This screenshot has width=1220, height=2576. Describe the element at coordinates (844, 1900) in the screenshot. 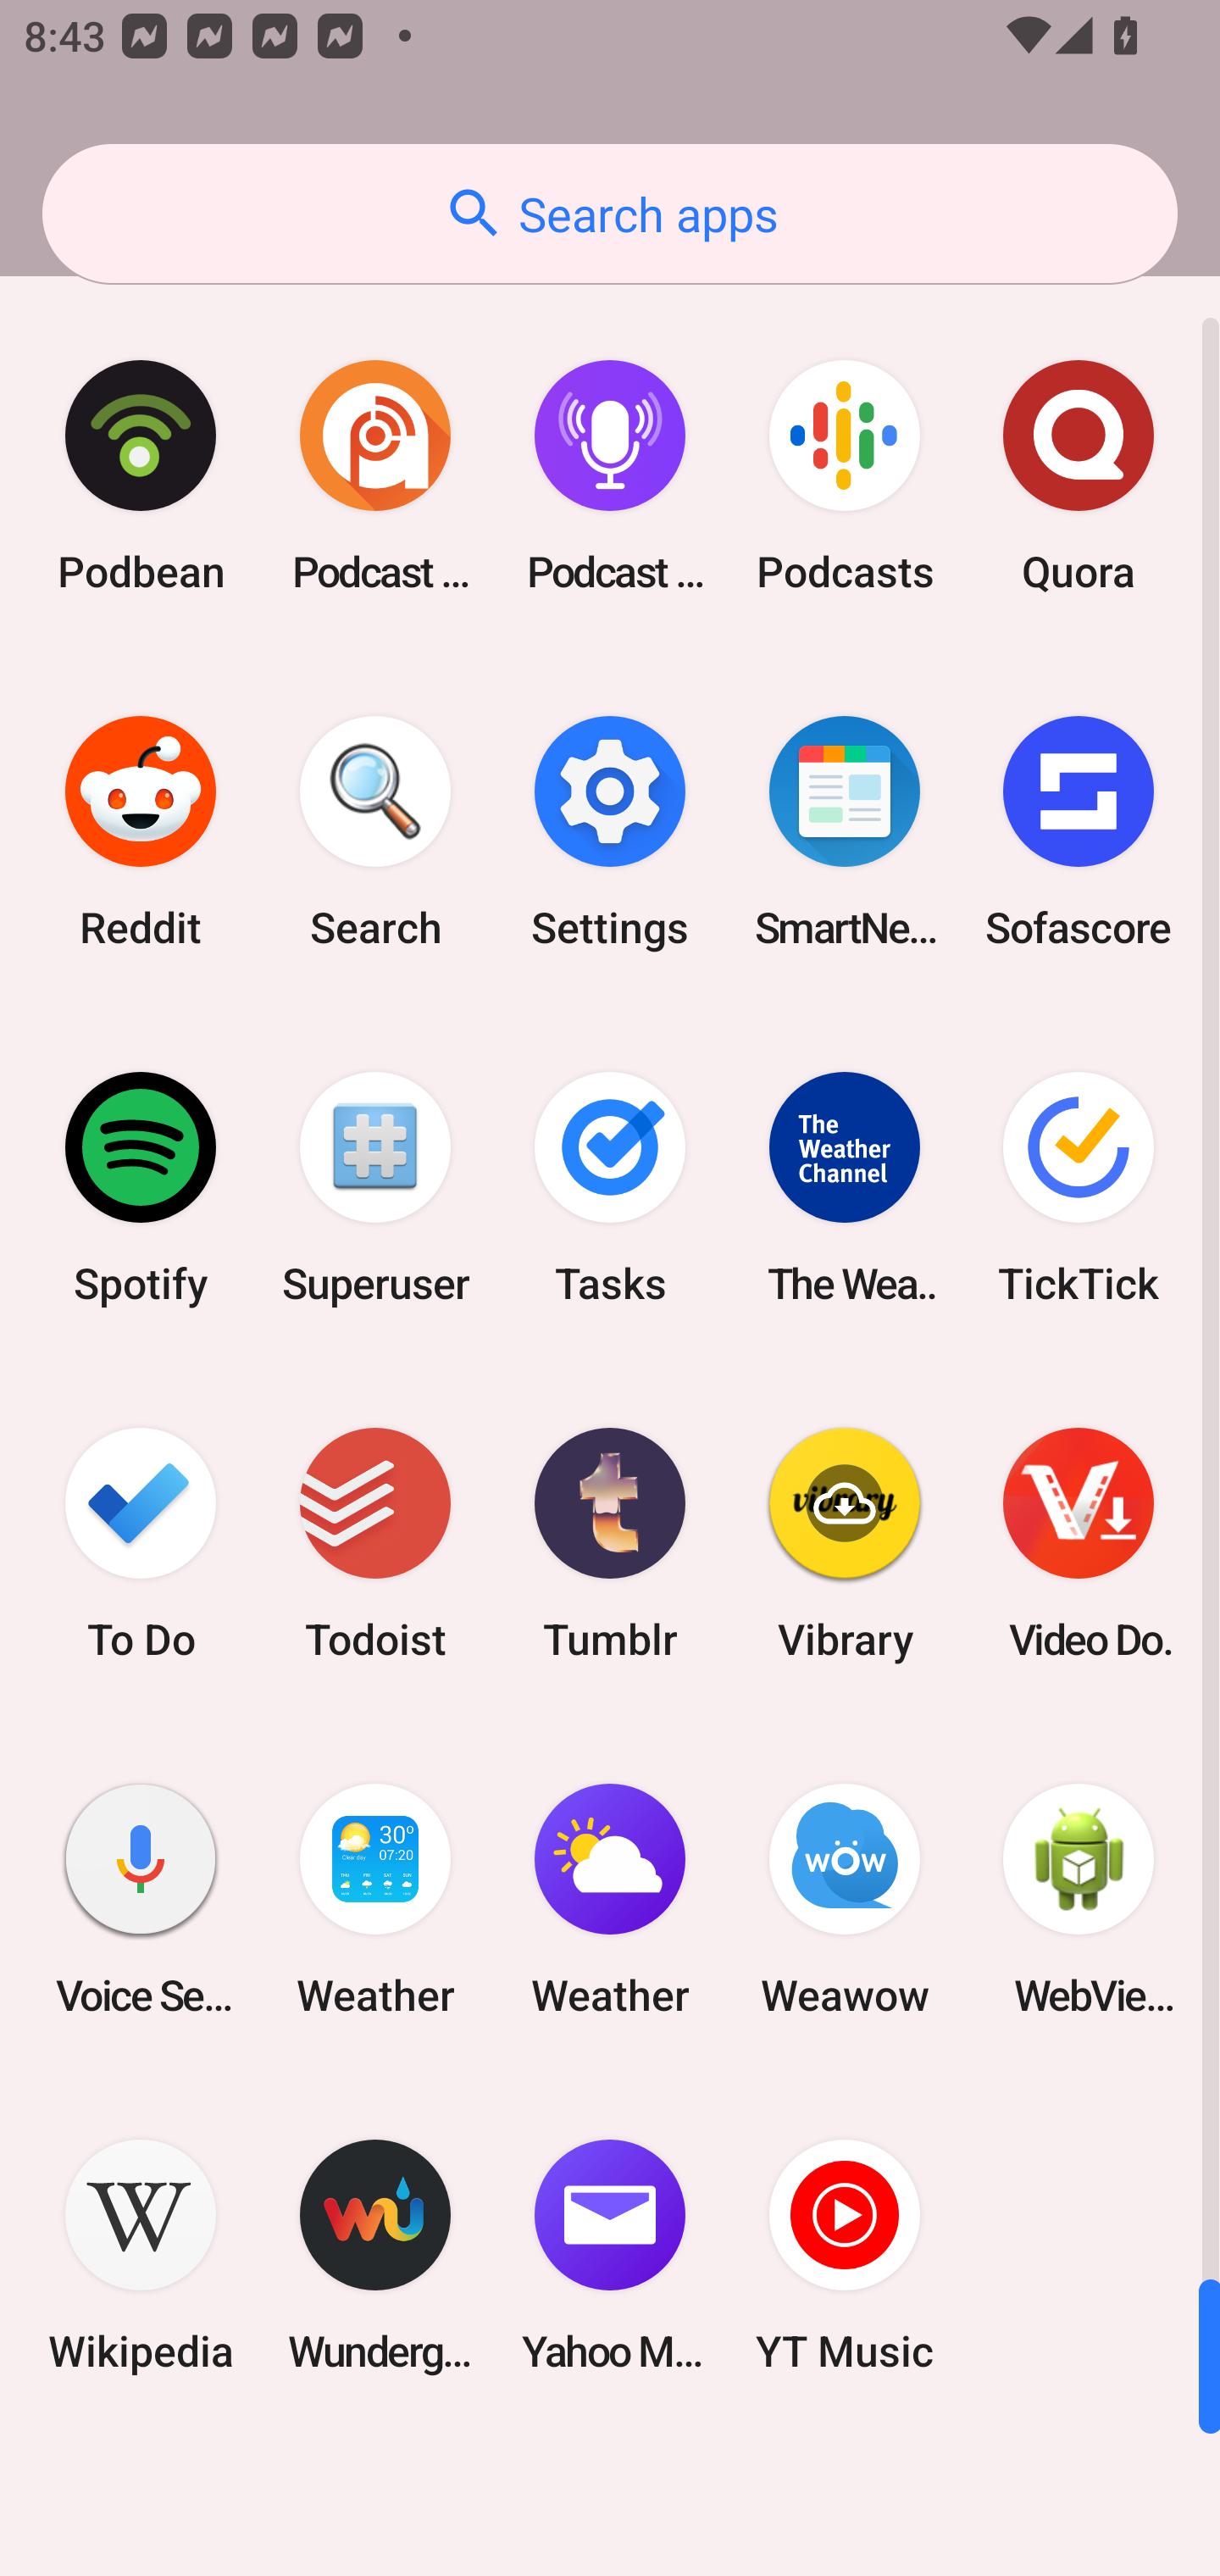

I see `Weawow` at that location.